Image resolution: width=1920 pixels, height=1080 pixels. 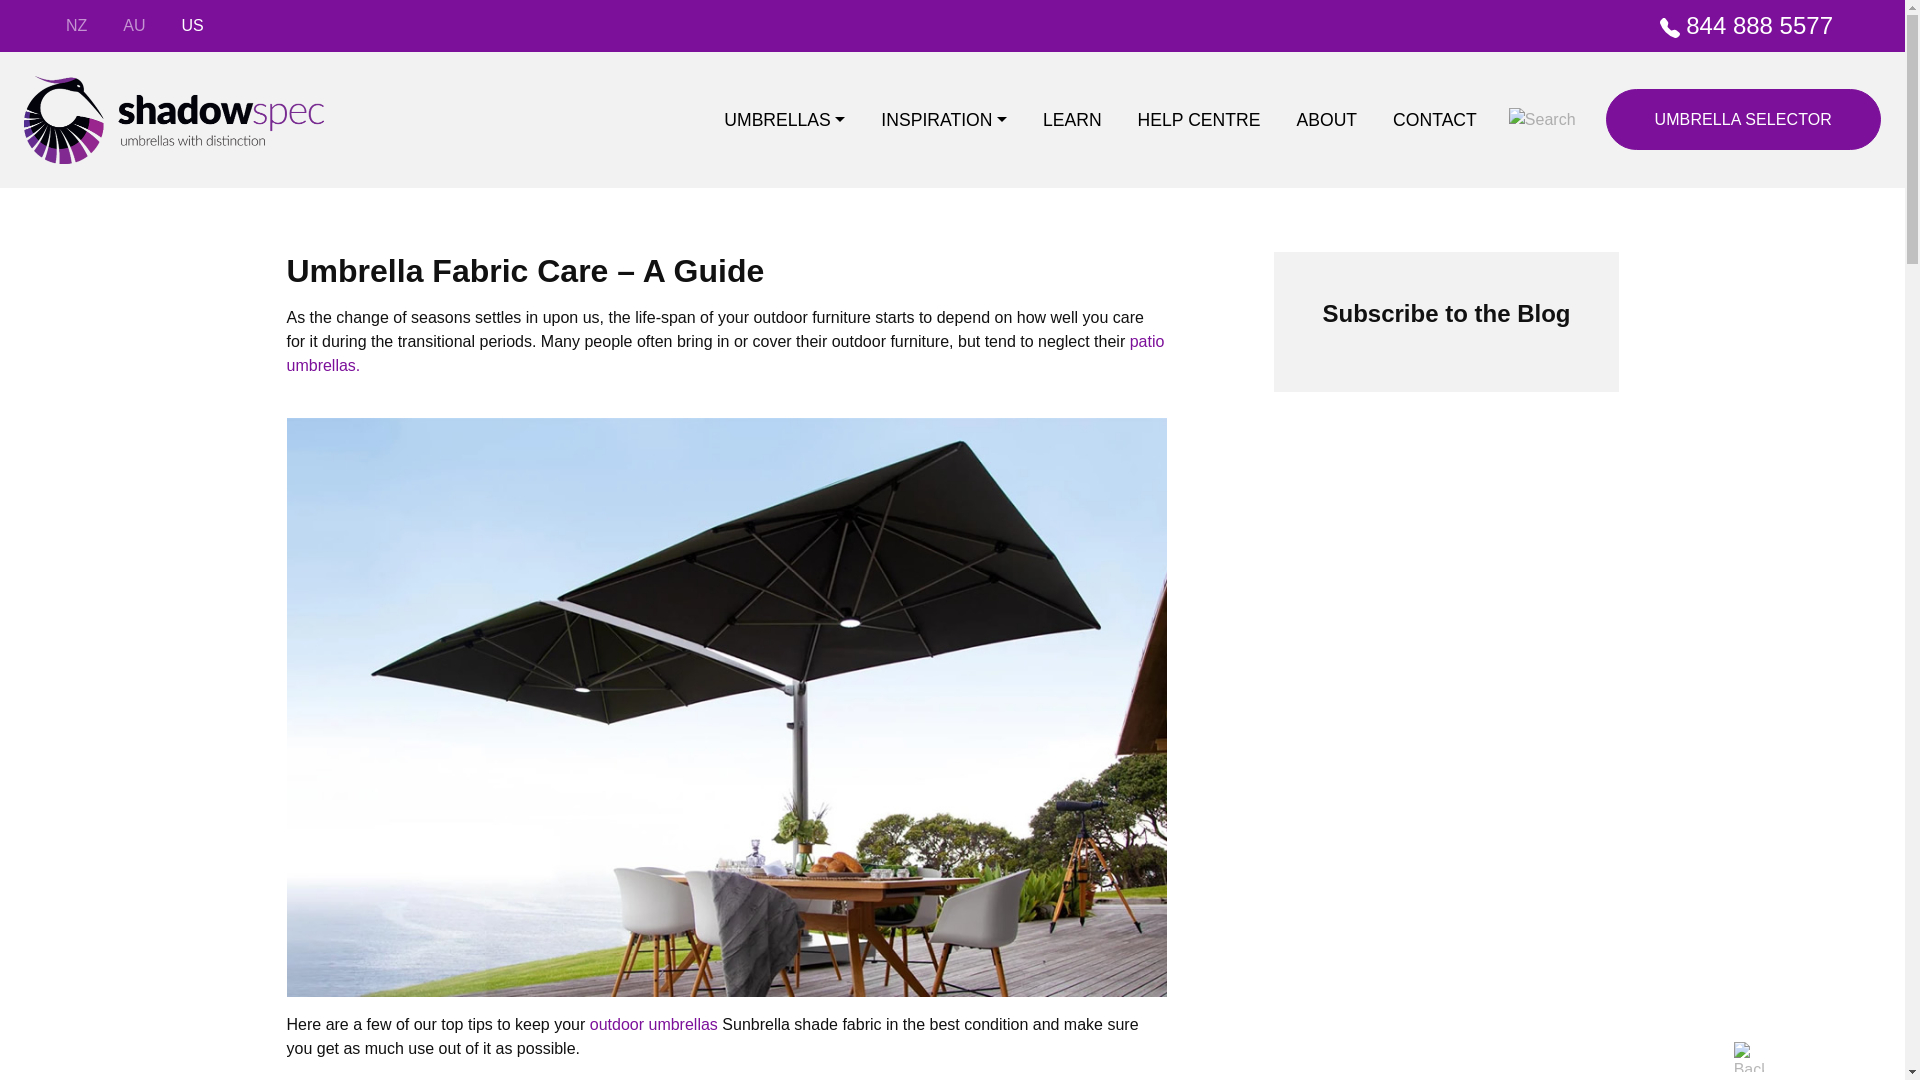 I want to click on Search, so click(x=1542, y=120).